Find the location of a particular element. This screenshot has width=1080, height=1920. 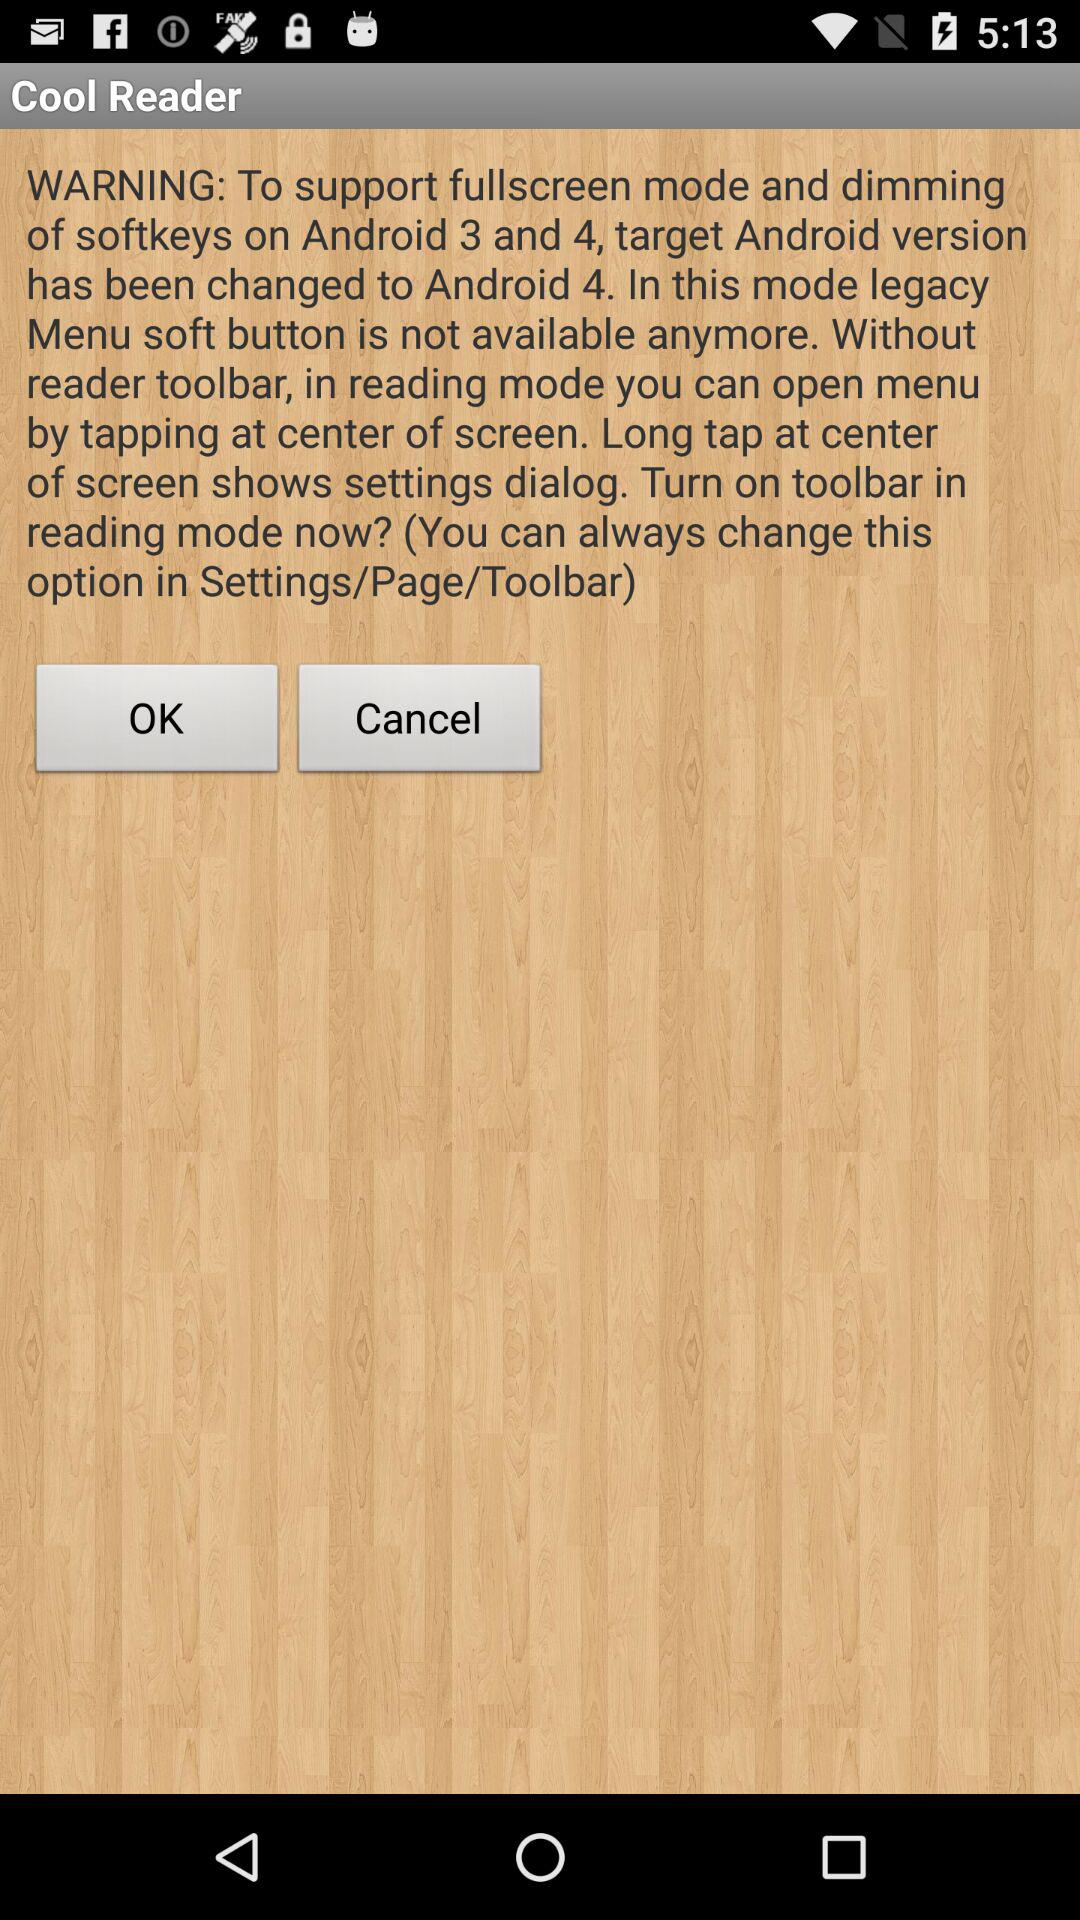

launch button next to ok icon is located at coordinates (420, 723).